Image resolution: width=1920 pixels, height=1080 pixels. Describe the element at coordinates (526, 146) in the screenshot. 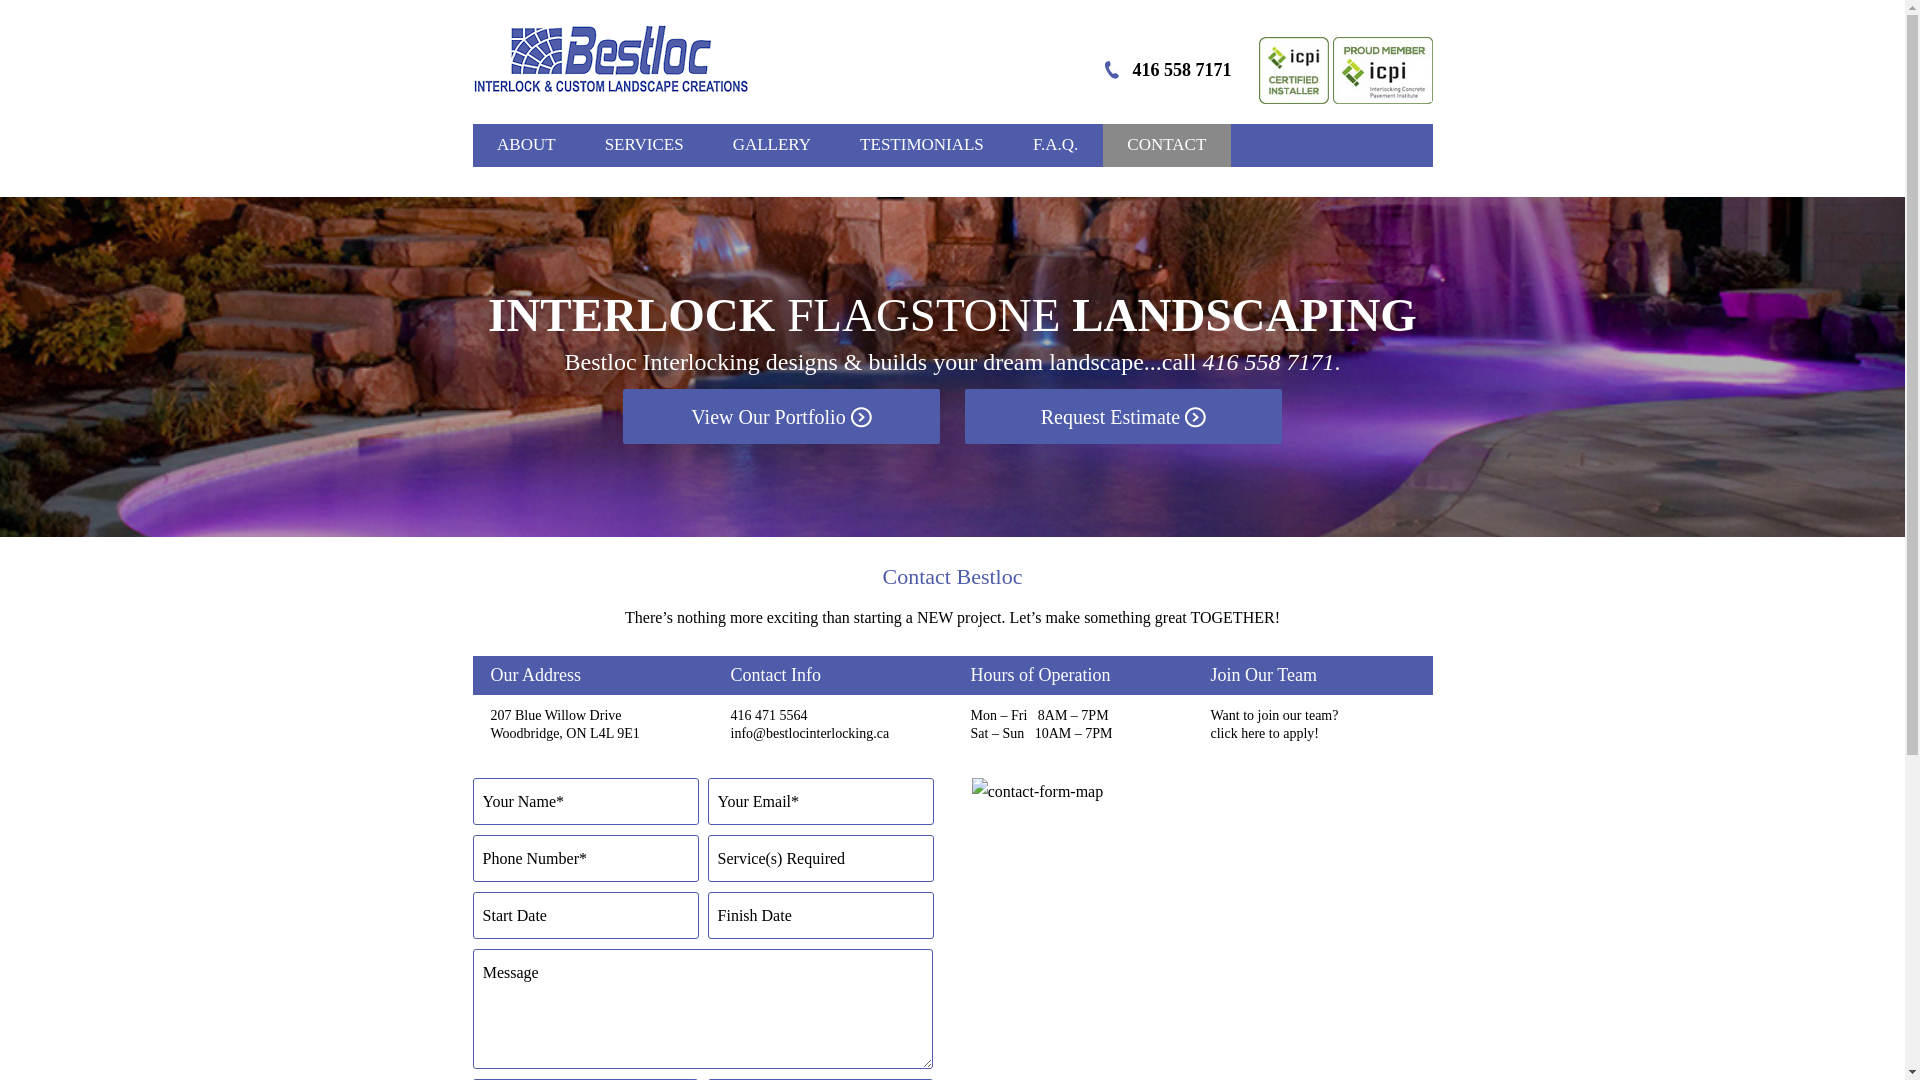

I see `ABOUT` at that location.